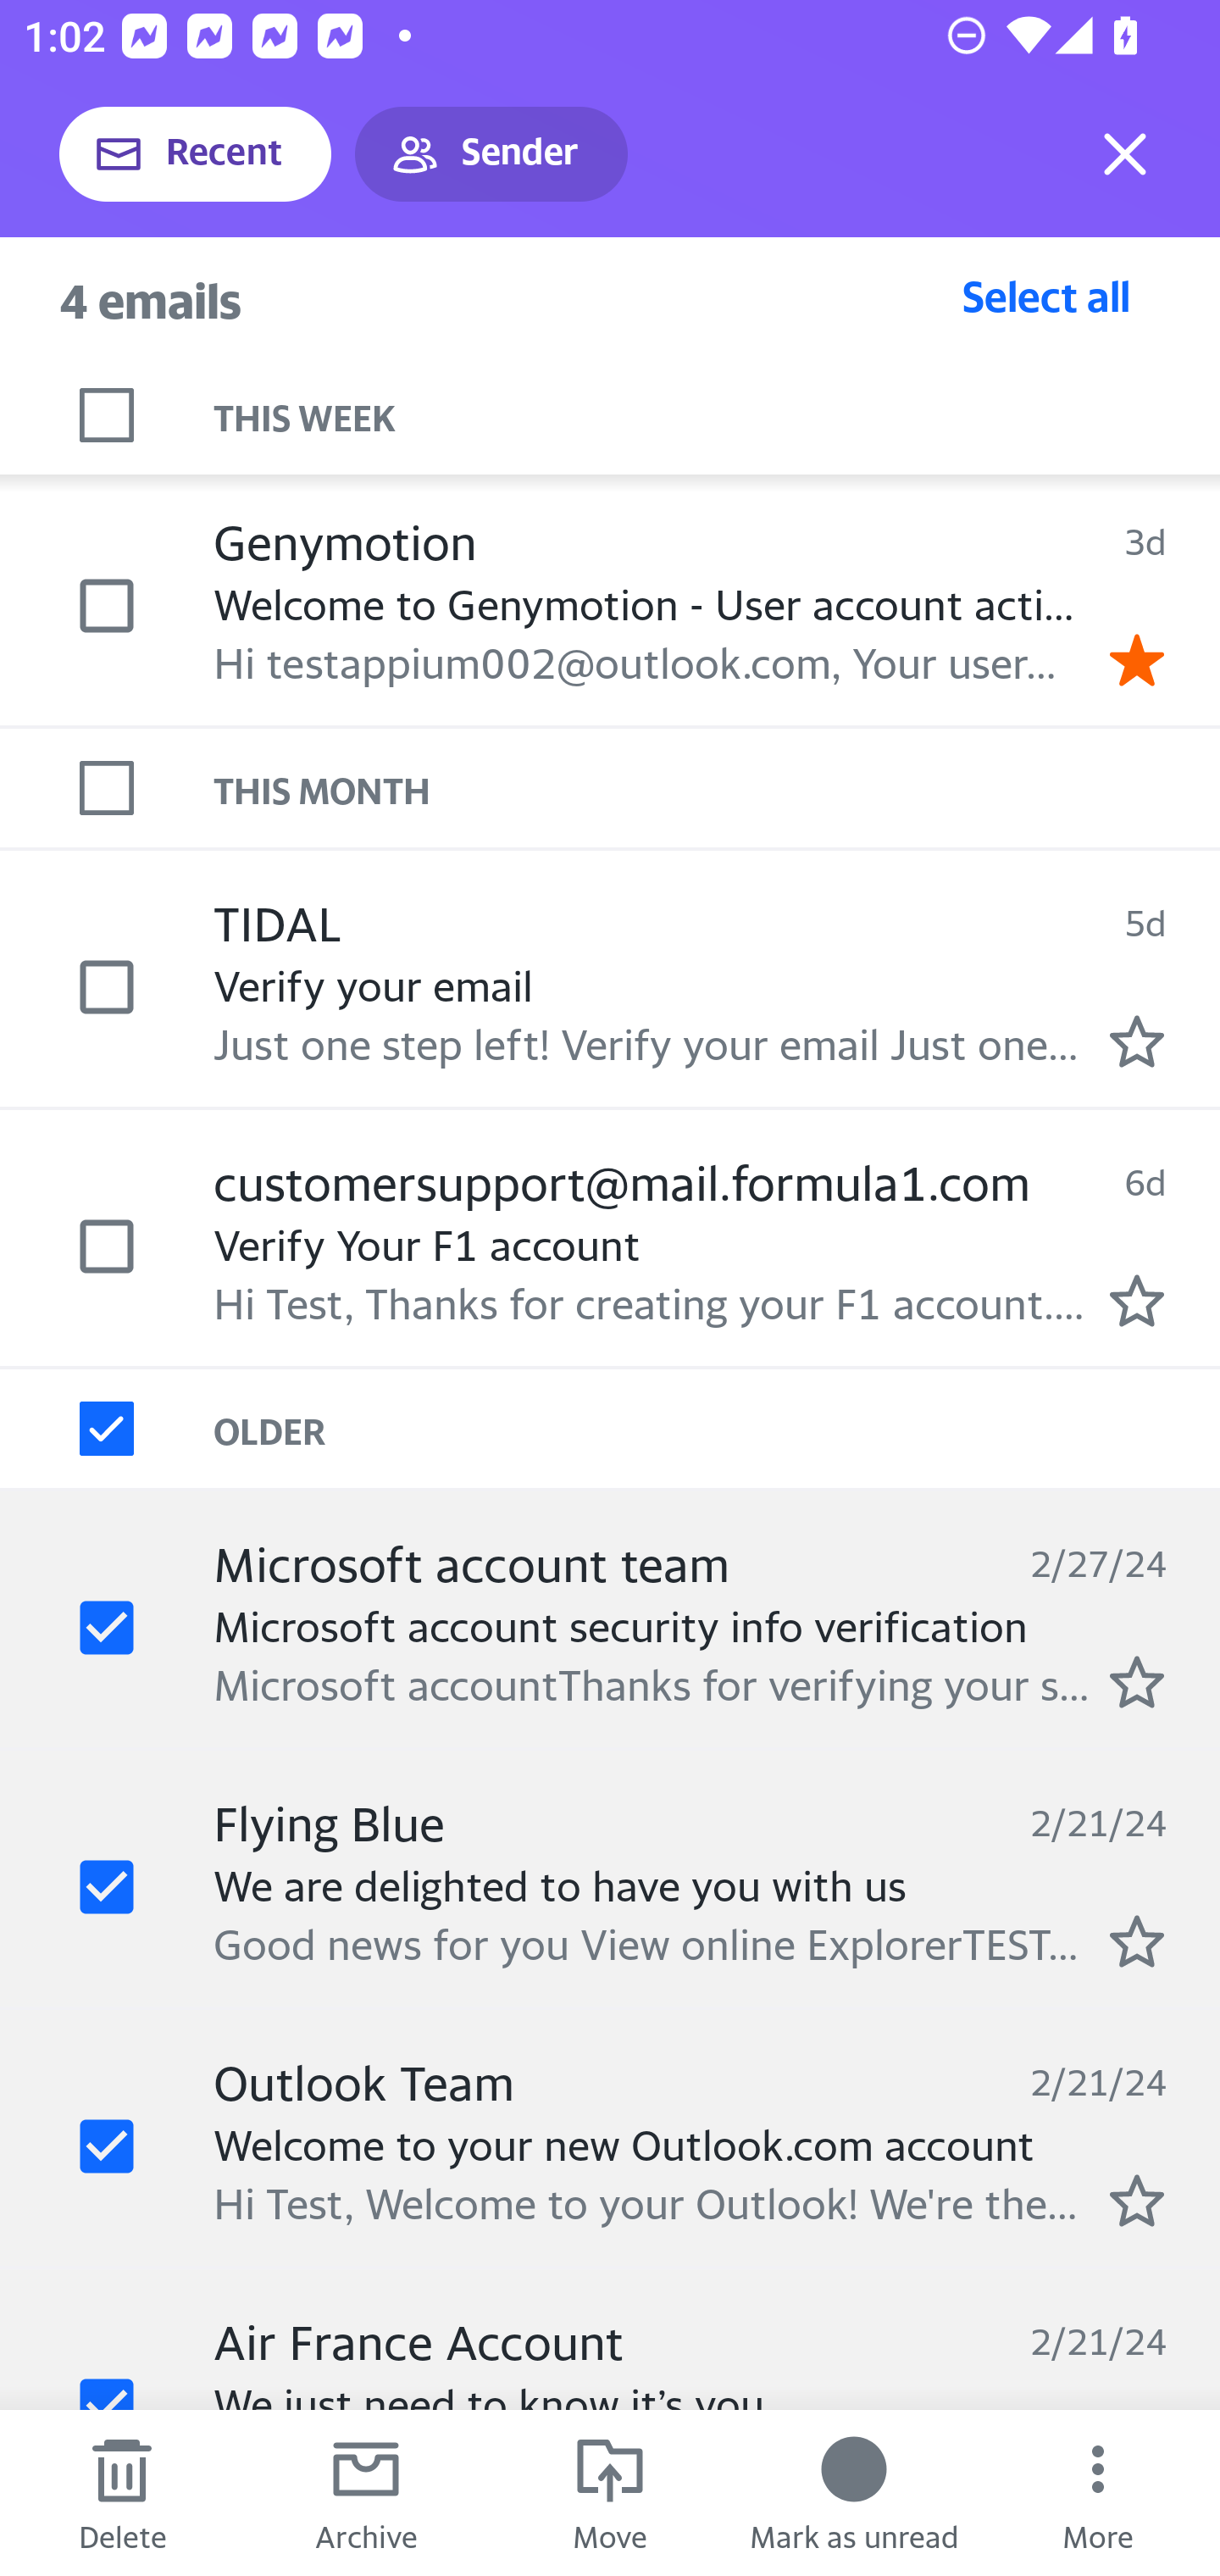 The width and height of the screenshot is (1220, 2576). Describe the element at coordinates (491, 154) in the screenshot. I see `Sender` at that location.